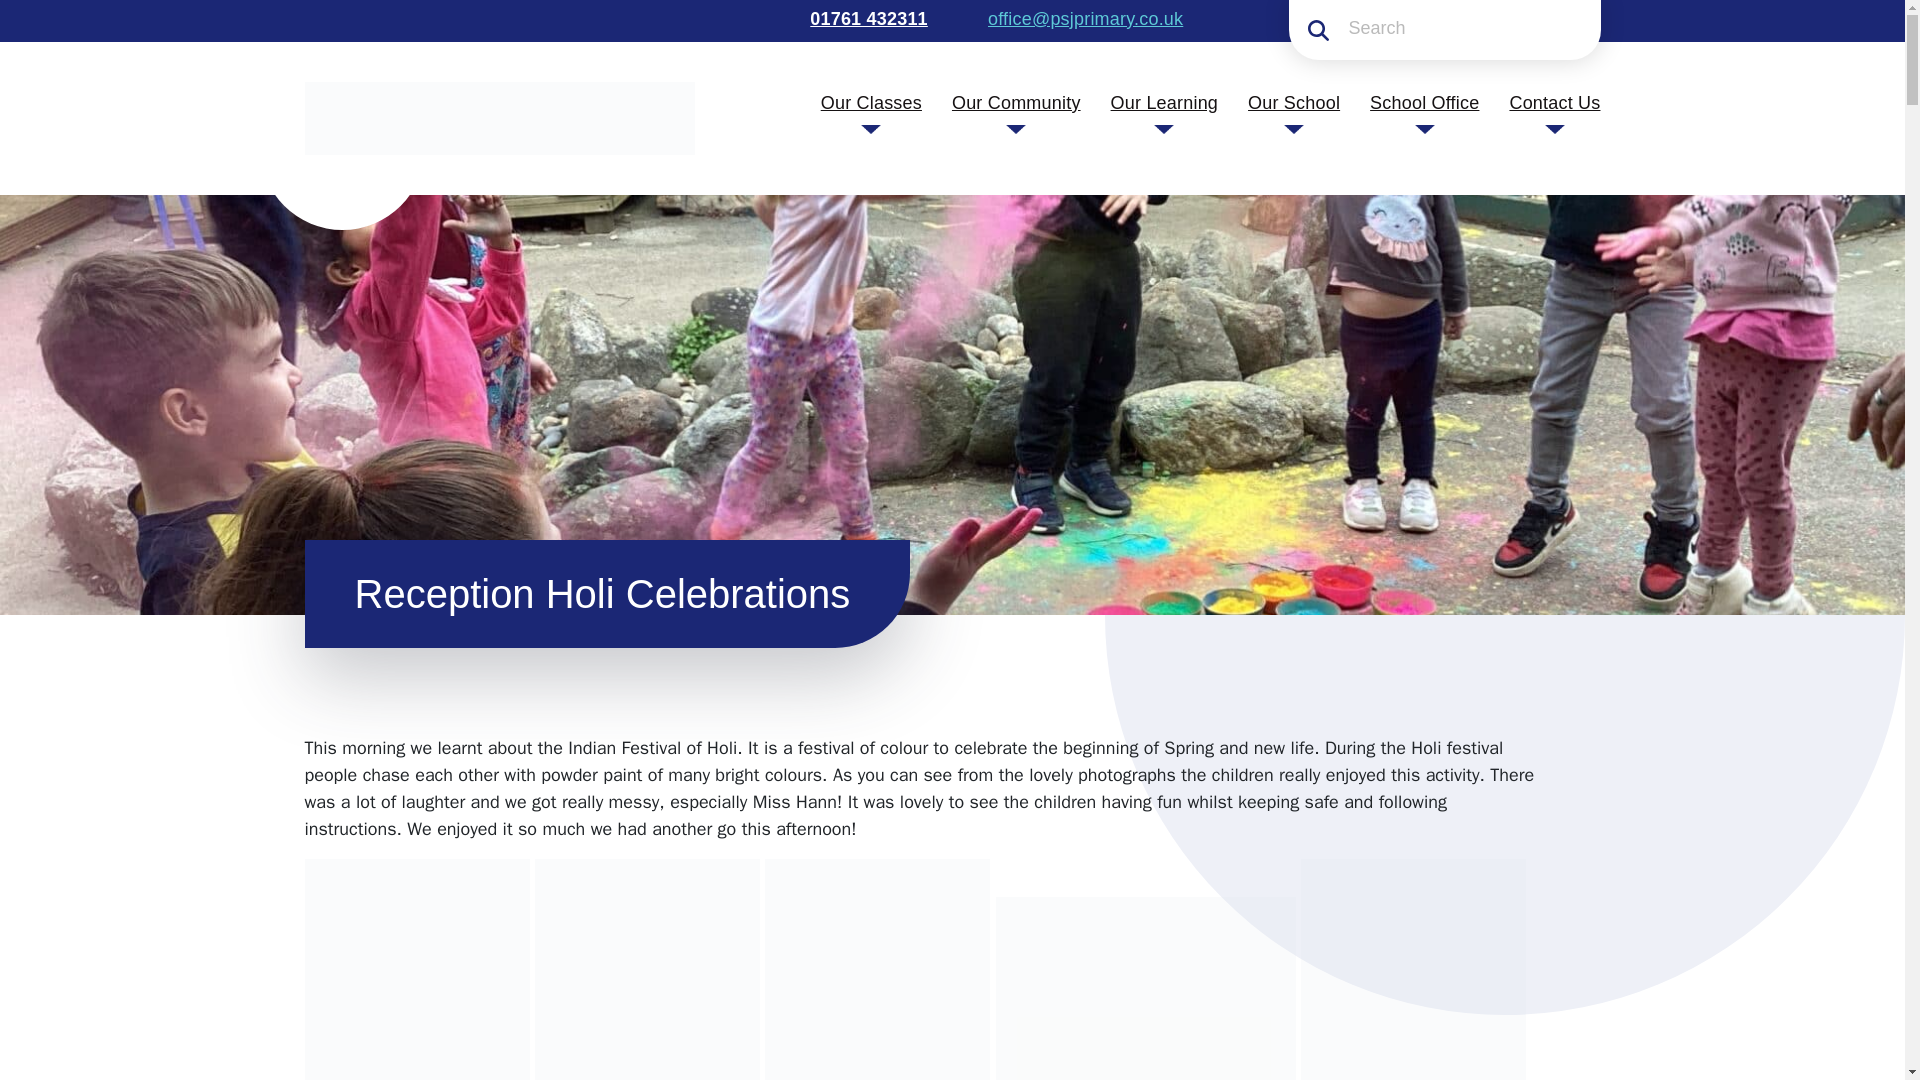 The image size is (1920, 1080). I want to click on Our Community, so click(1016, 102).